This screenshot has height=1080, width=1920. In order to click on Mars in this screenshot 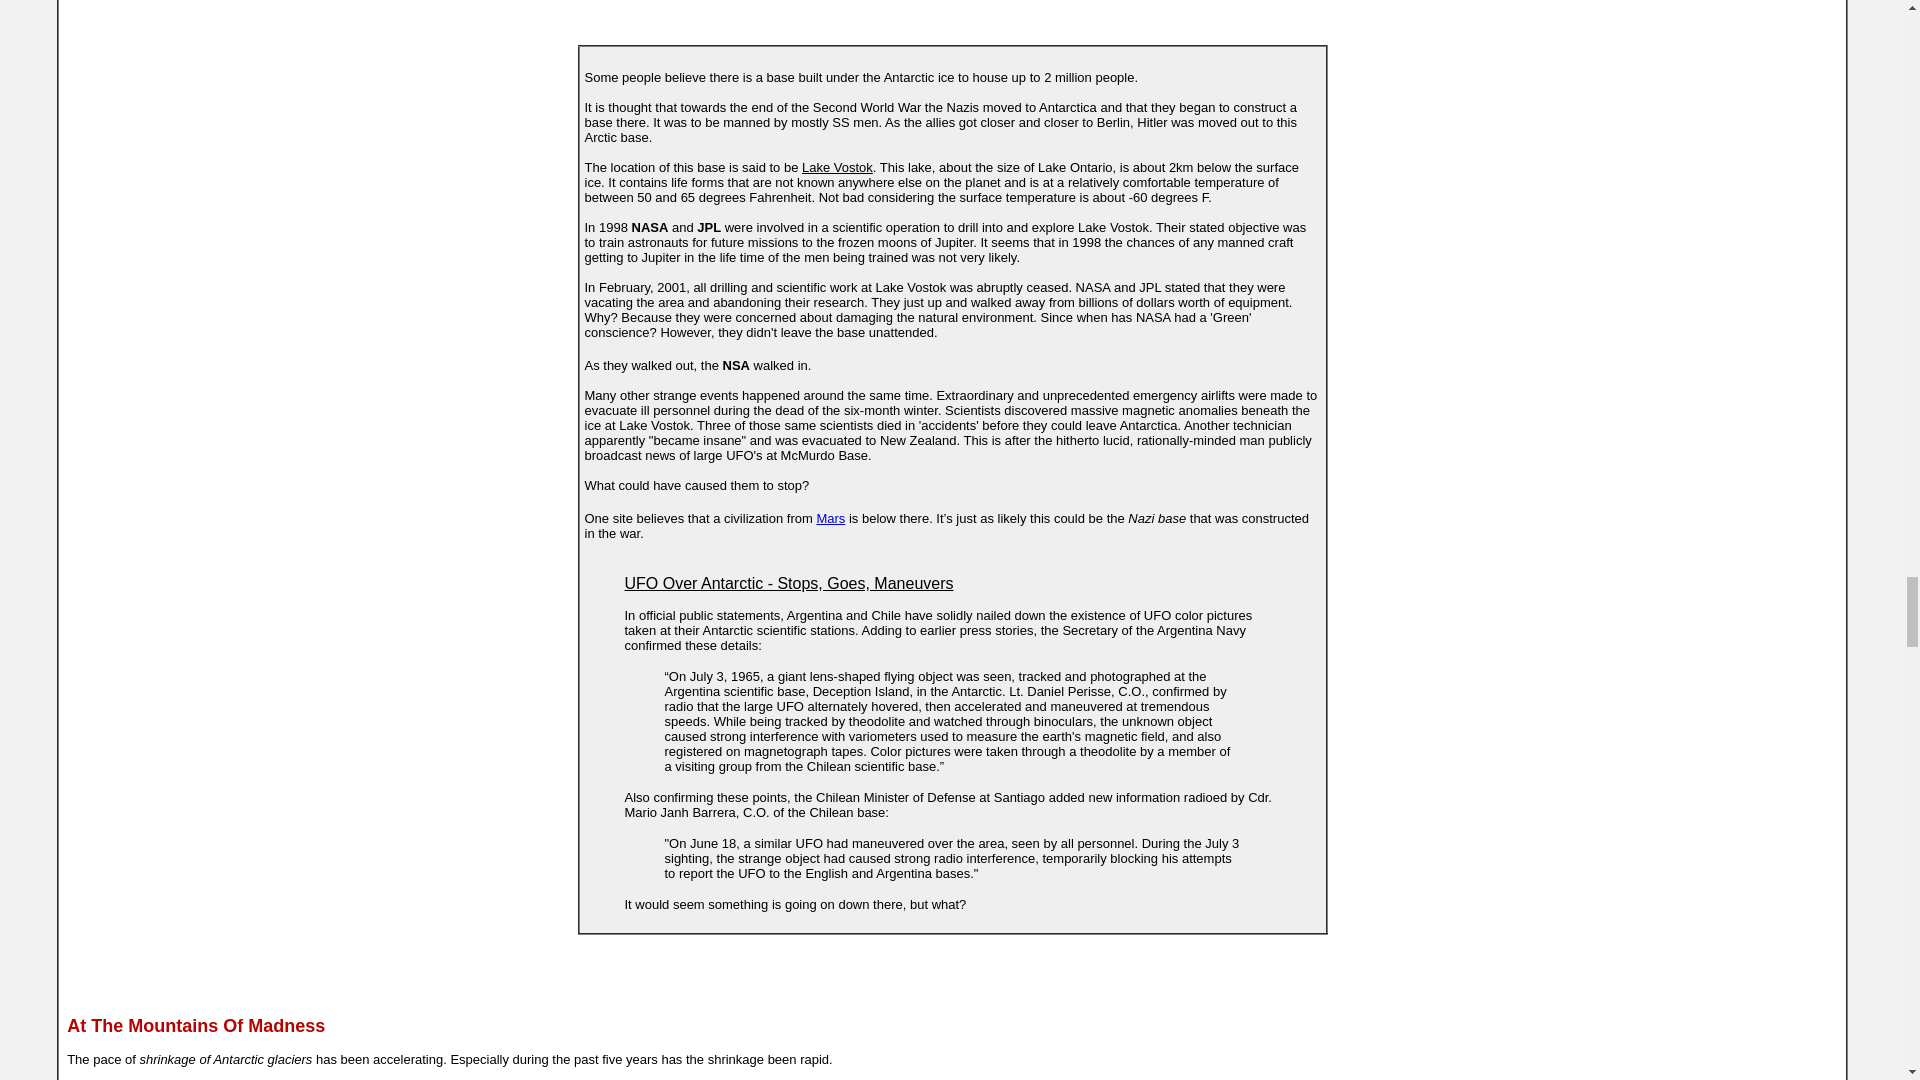, I will do `click(830, 518)`.